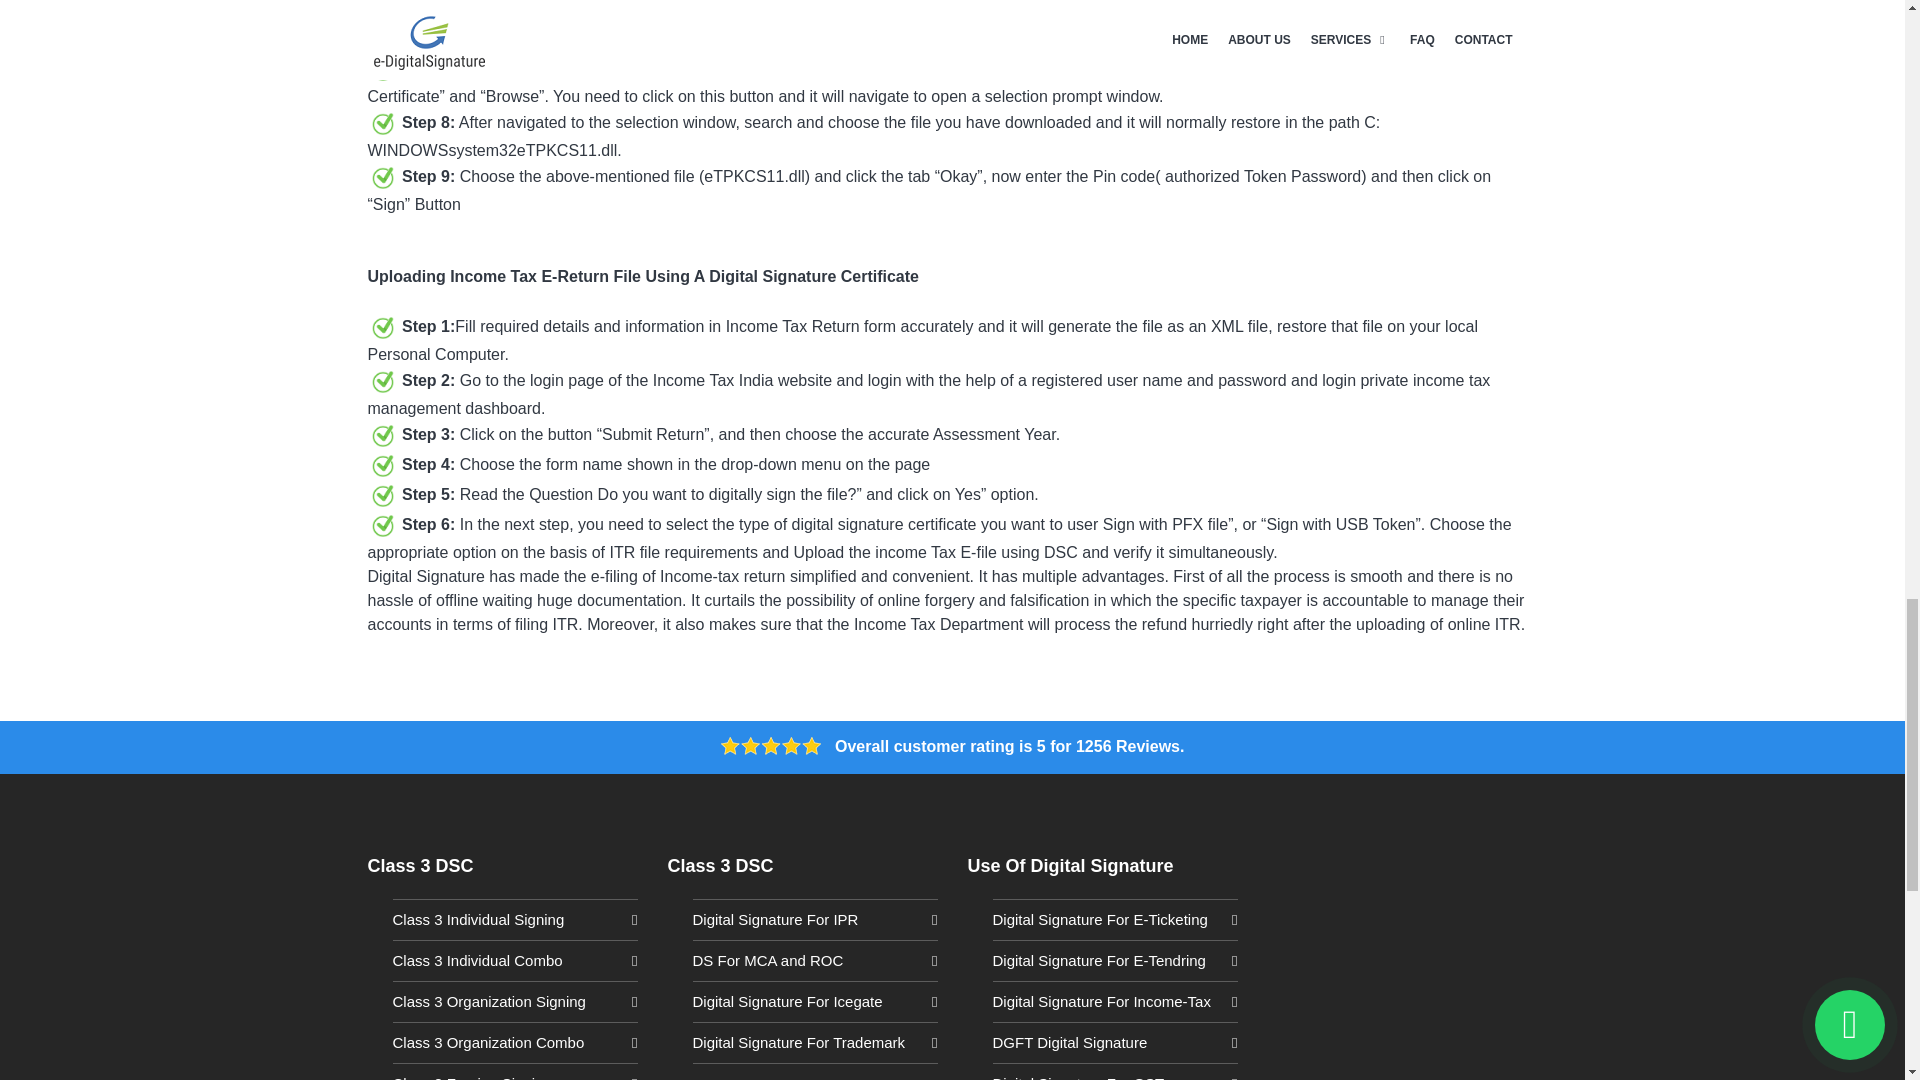 Image resolution: width=1920 pixels, height=1080 pixels. Describe the element at coordinates (1114, 1002) in the screenshot. I see `Digital Signature For Income-Tax` at that location.